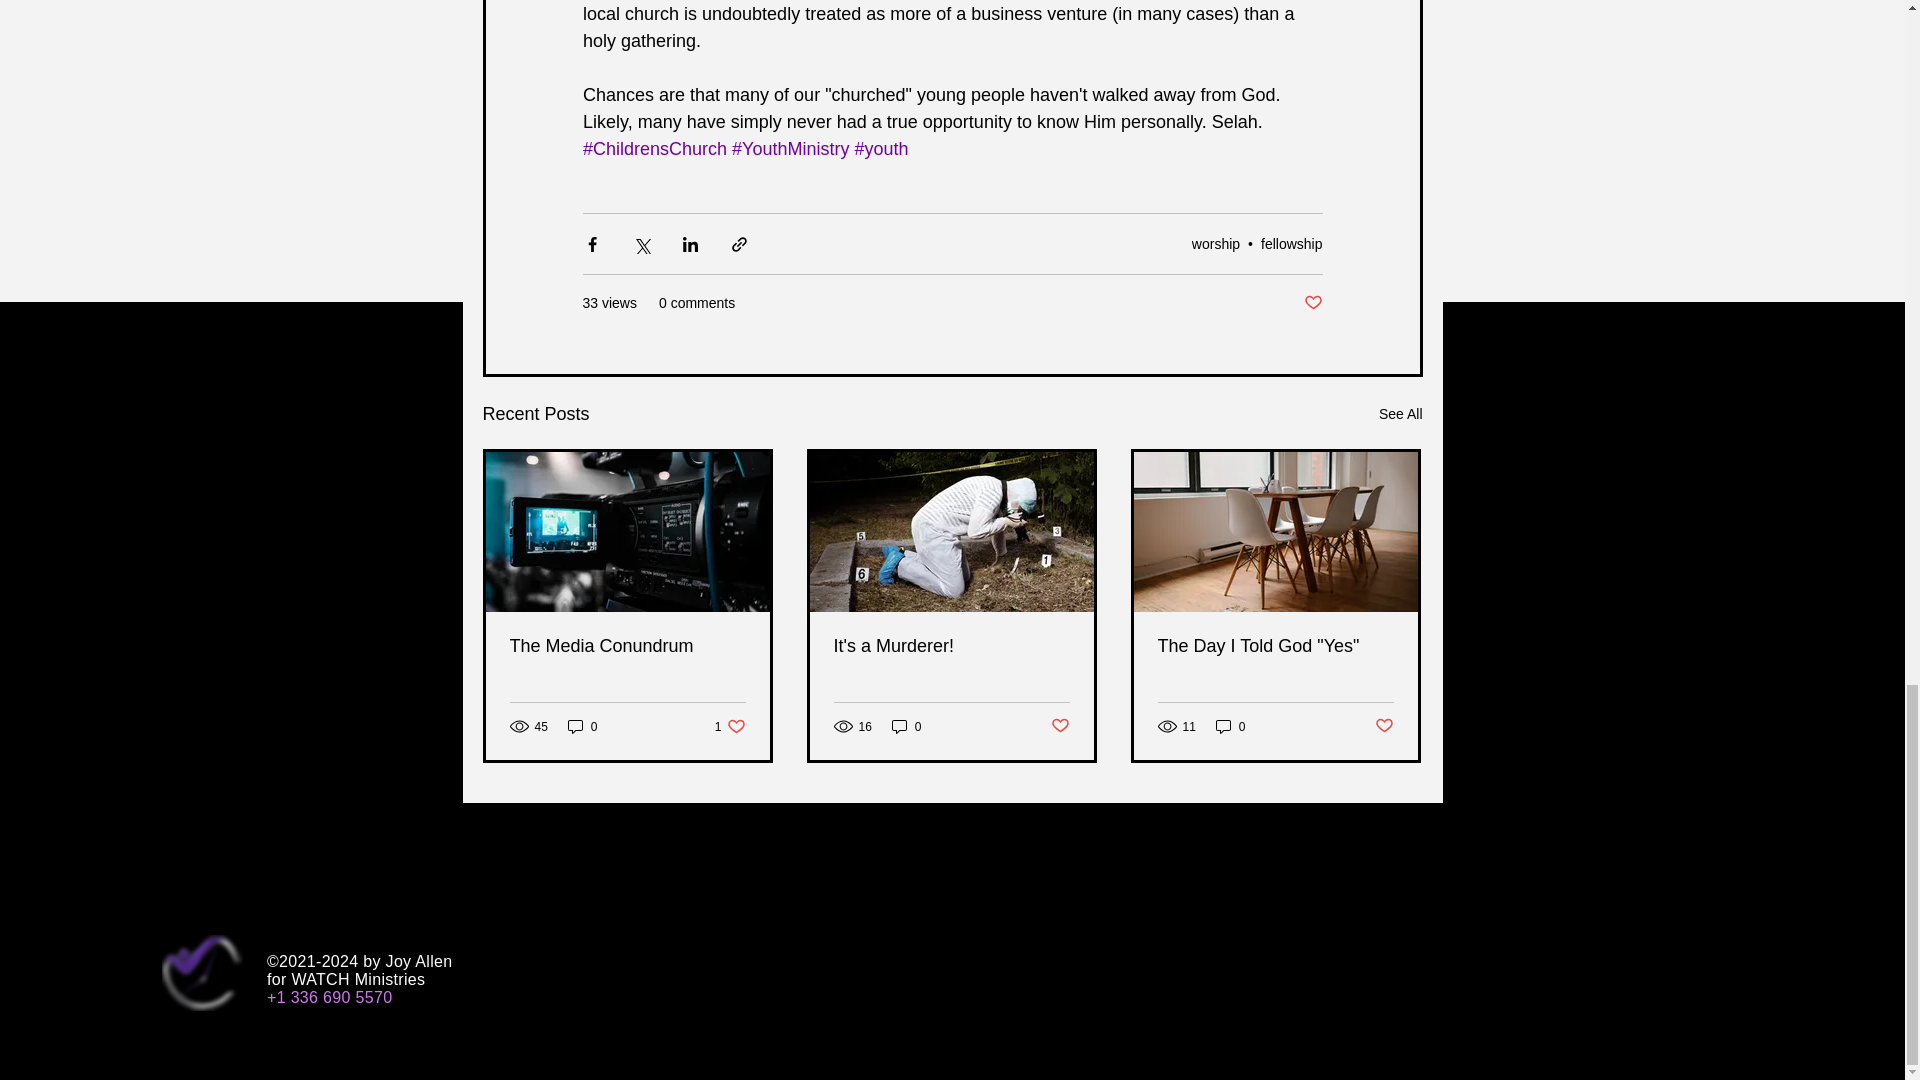  What do you see at coordinates (628, 646) in the screenshot?
I see `fellowship` at bounding box center [628, 646].